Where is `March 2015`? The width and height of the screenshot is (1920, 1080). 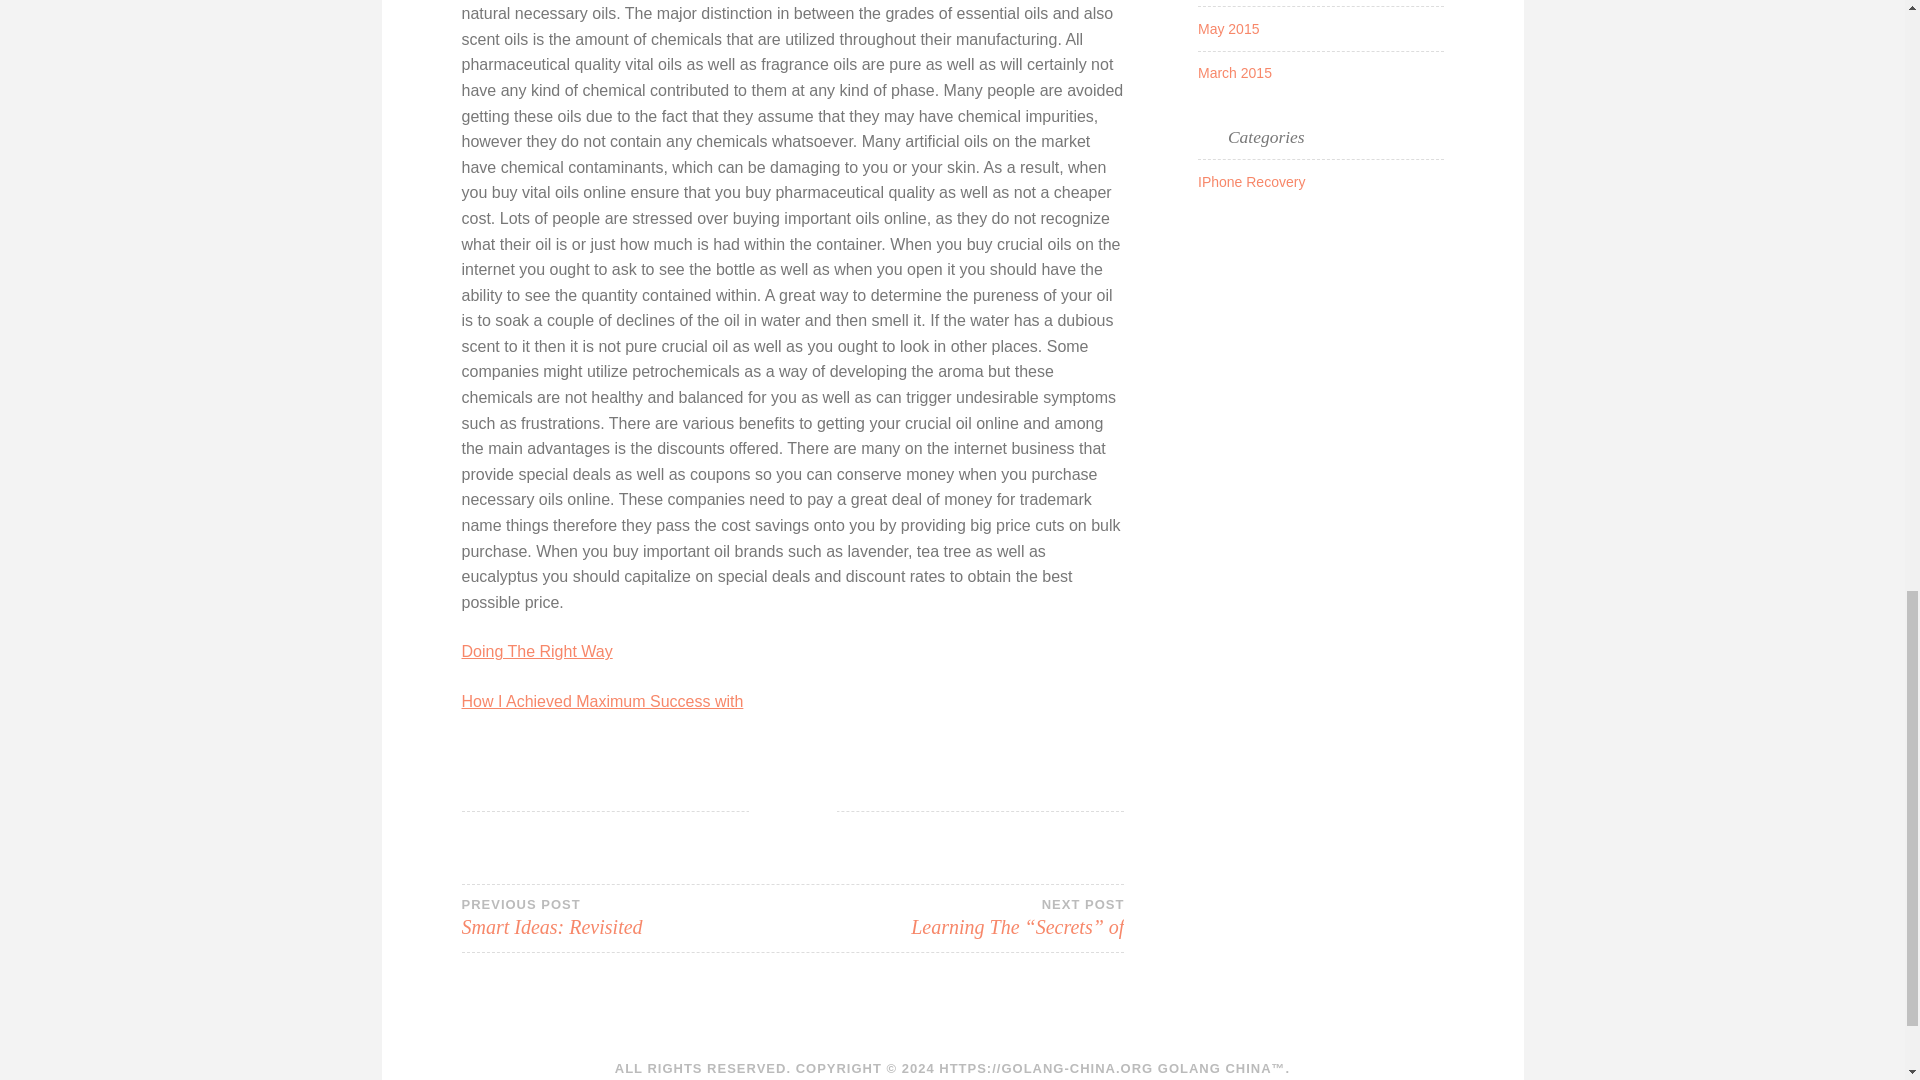 March 2015 is located at coordinates (1228, 28).